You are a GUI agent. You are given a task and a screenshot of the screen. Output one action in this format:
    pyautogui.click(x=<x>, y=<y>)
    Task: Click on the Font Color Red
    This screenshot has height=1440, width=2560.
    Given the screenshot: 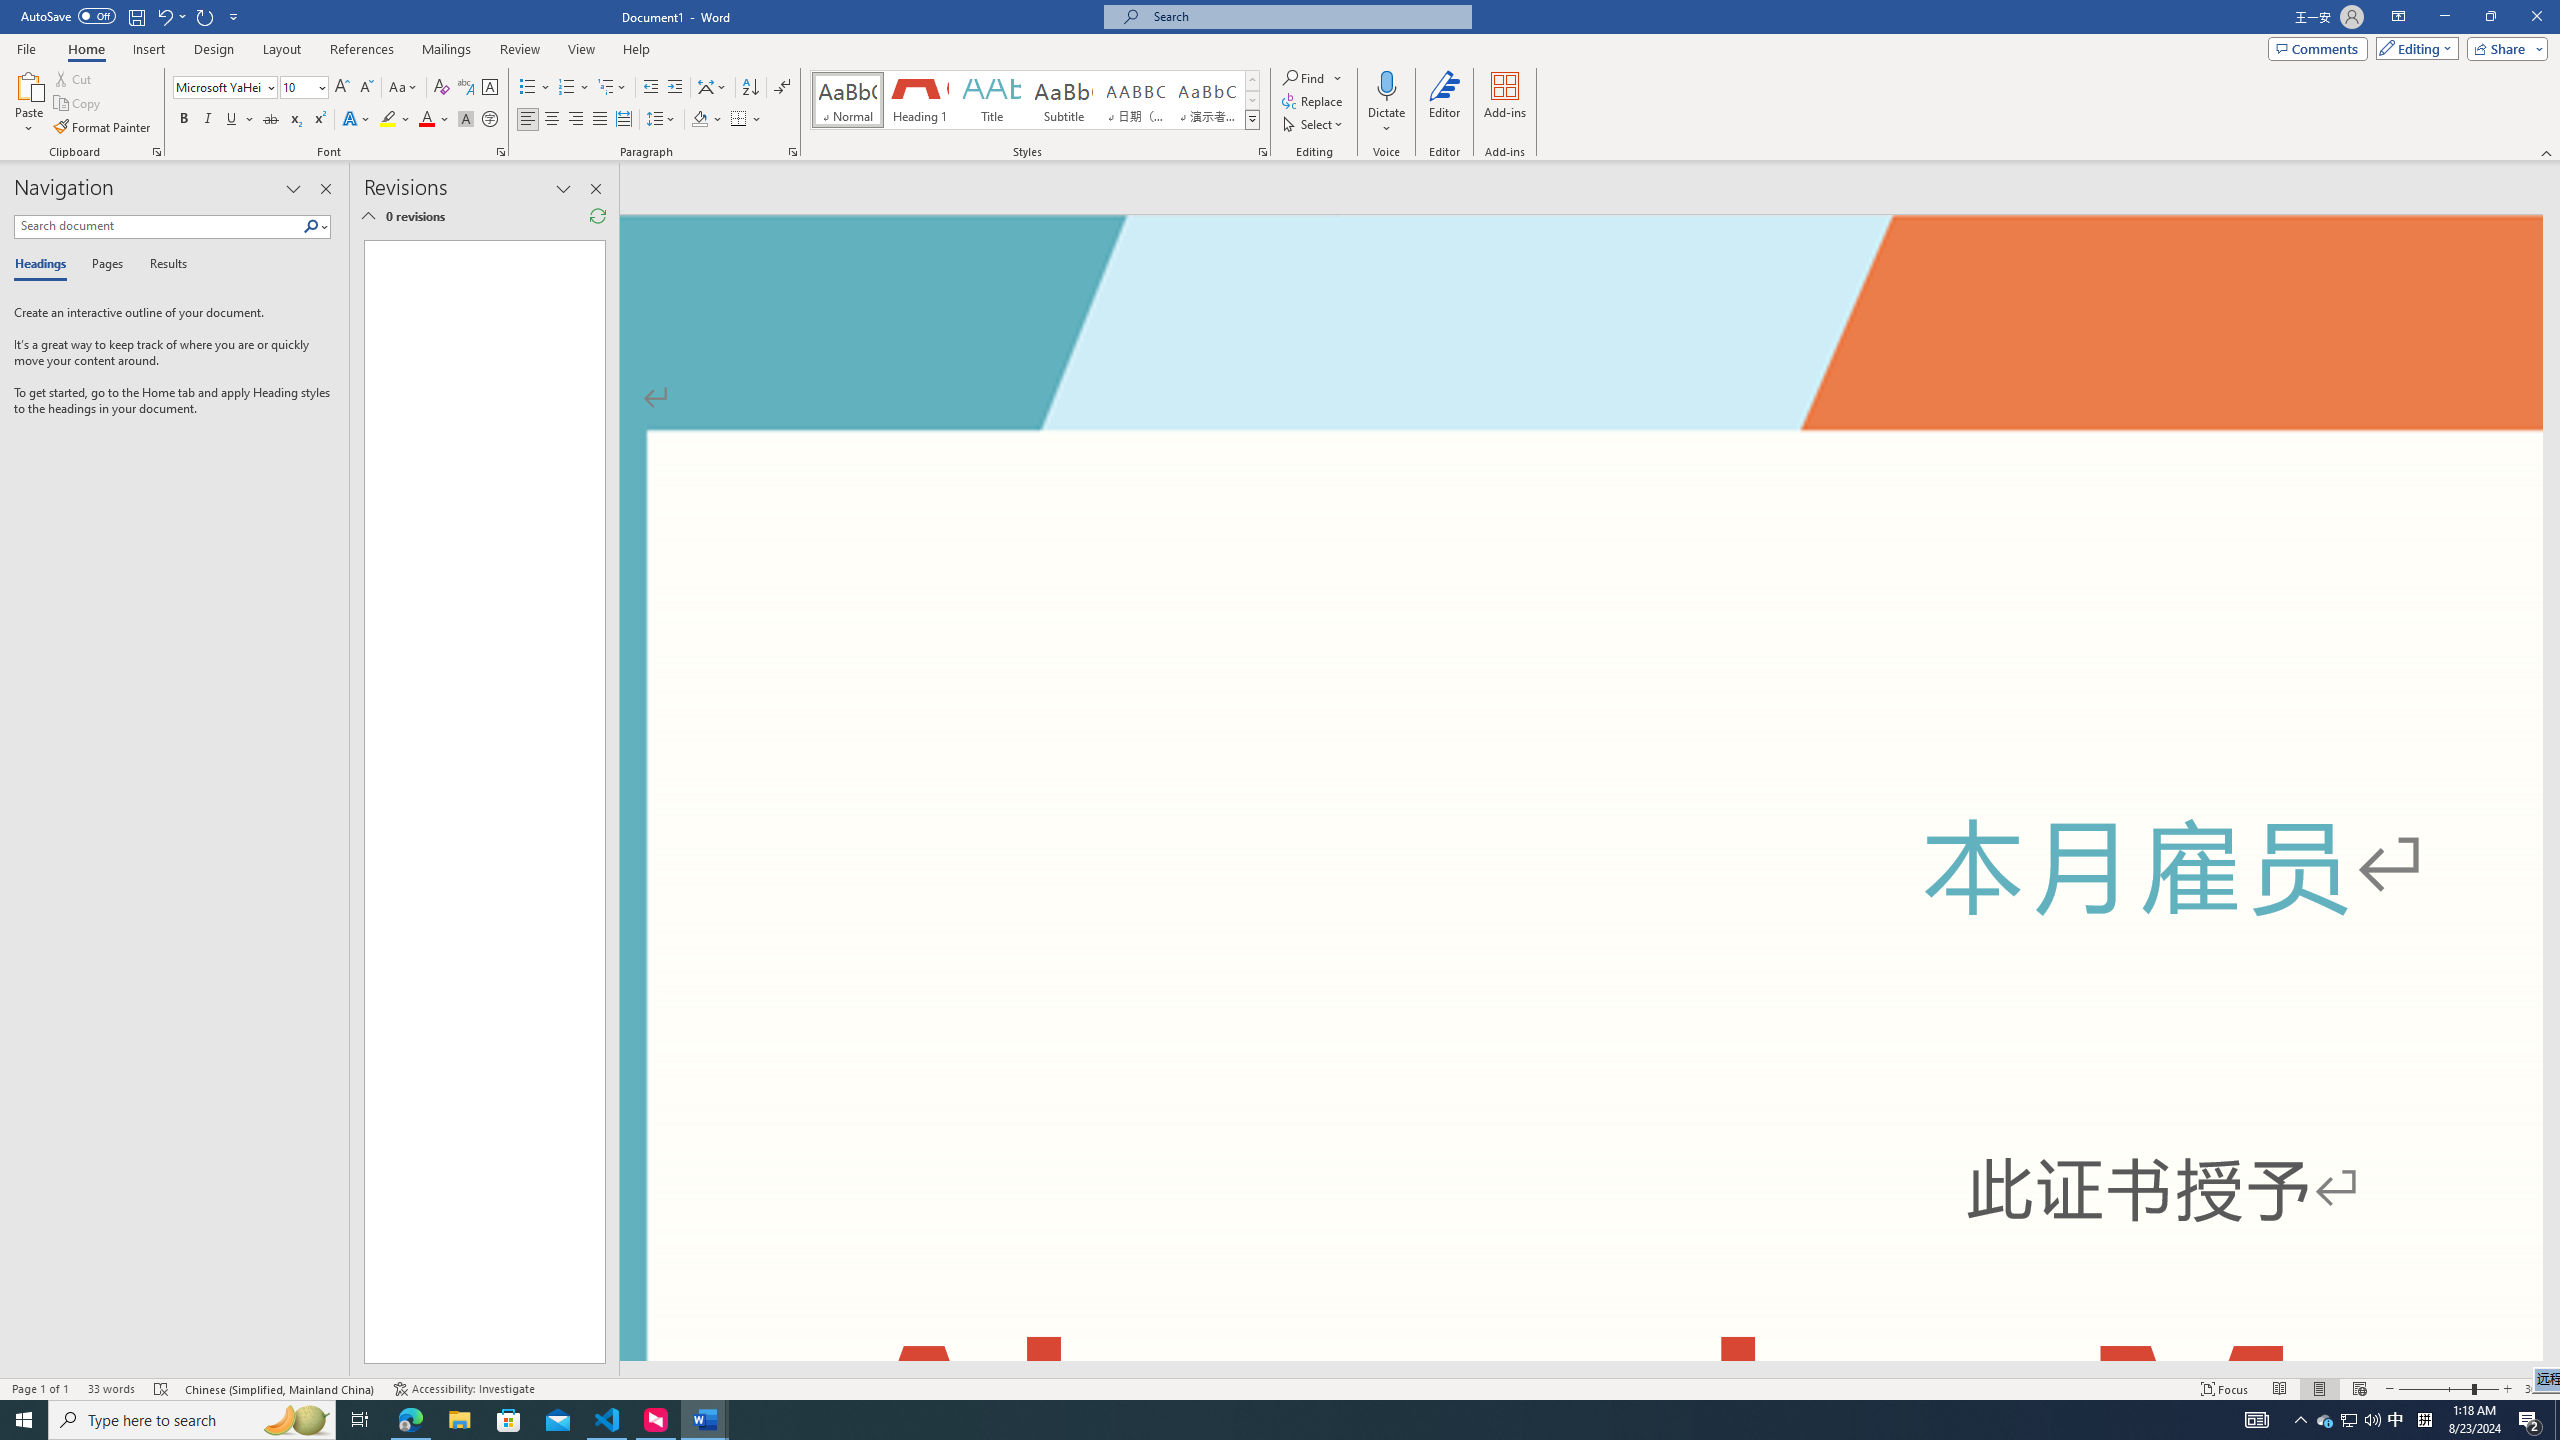 What is the action you would take?
    pyautogui.click(x=426, y=120)
    